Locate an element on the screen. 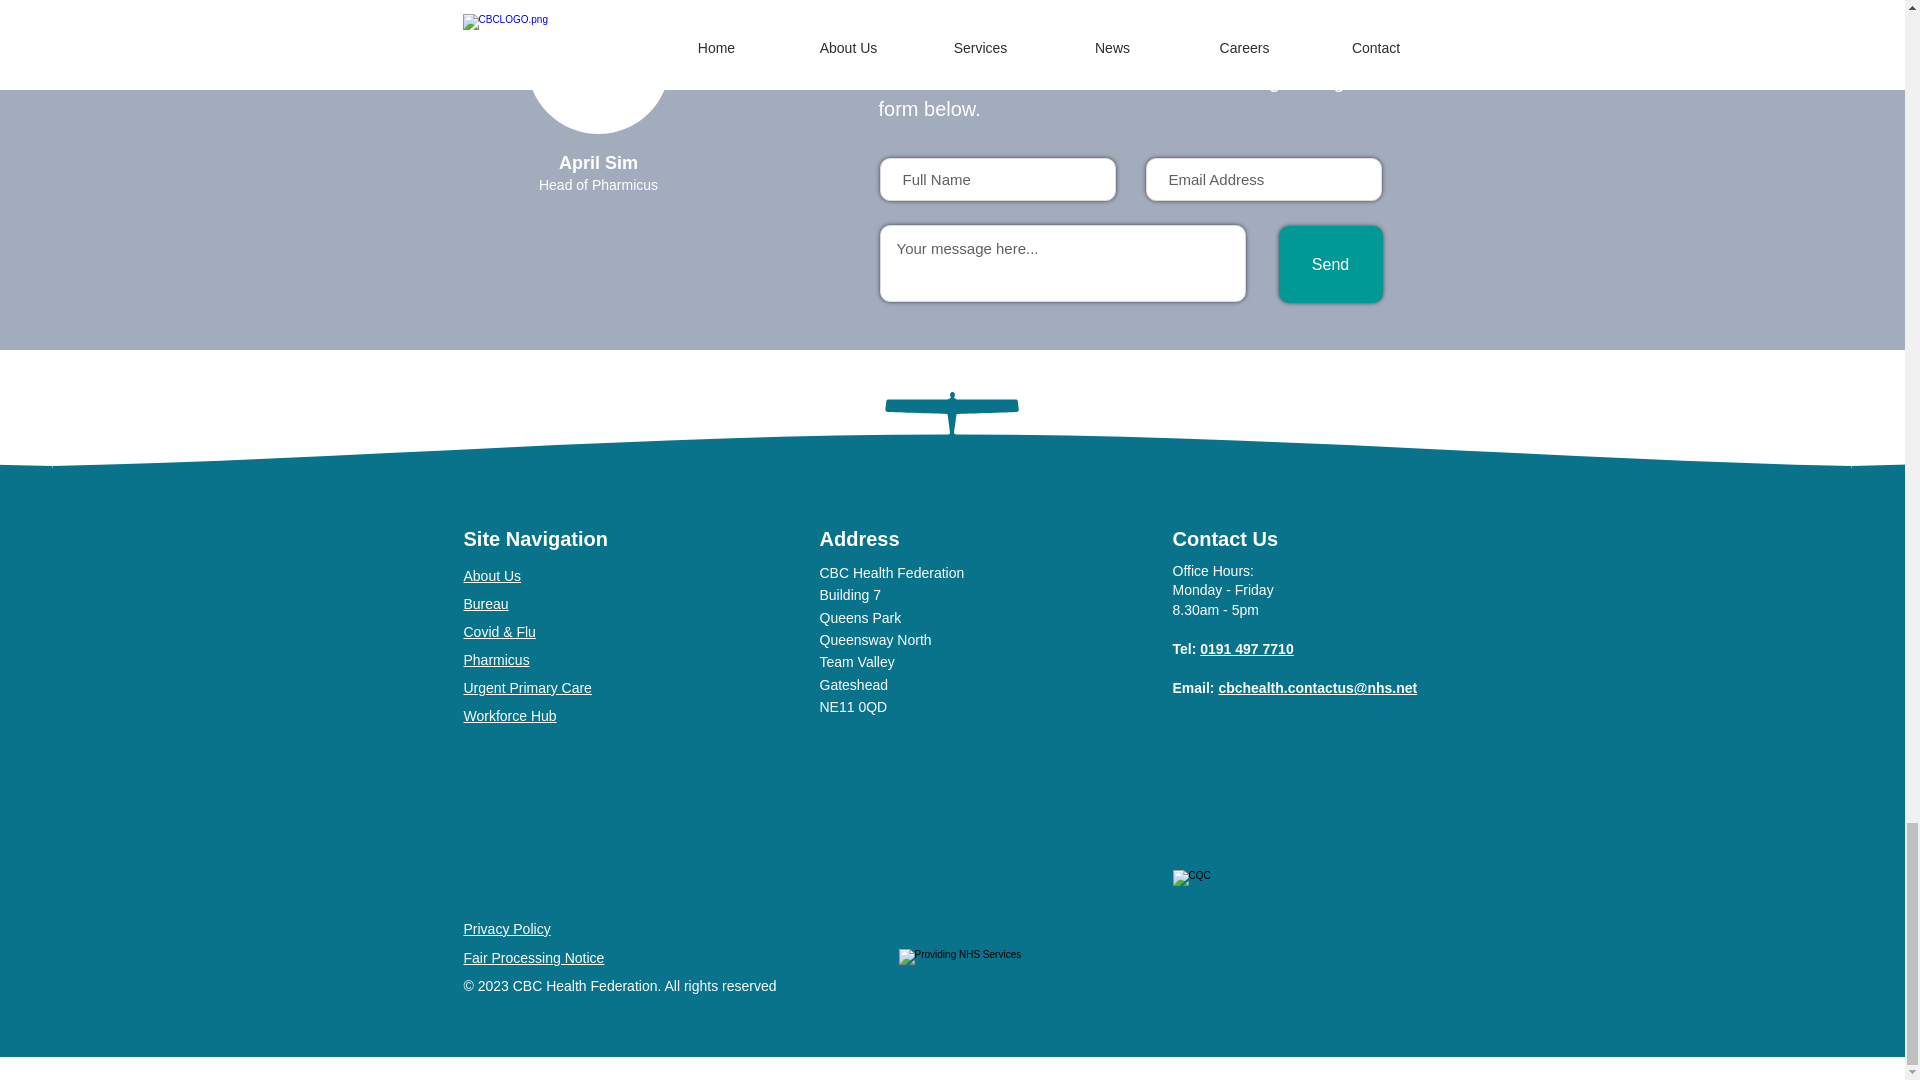 This screenshot has height=1080, width=1920. About Us is located at coordinates (493, 576).